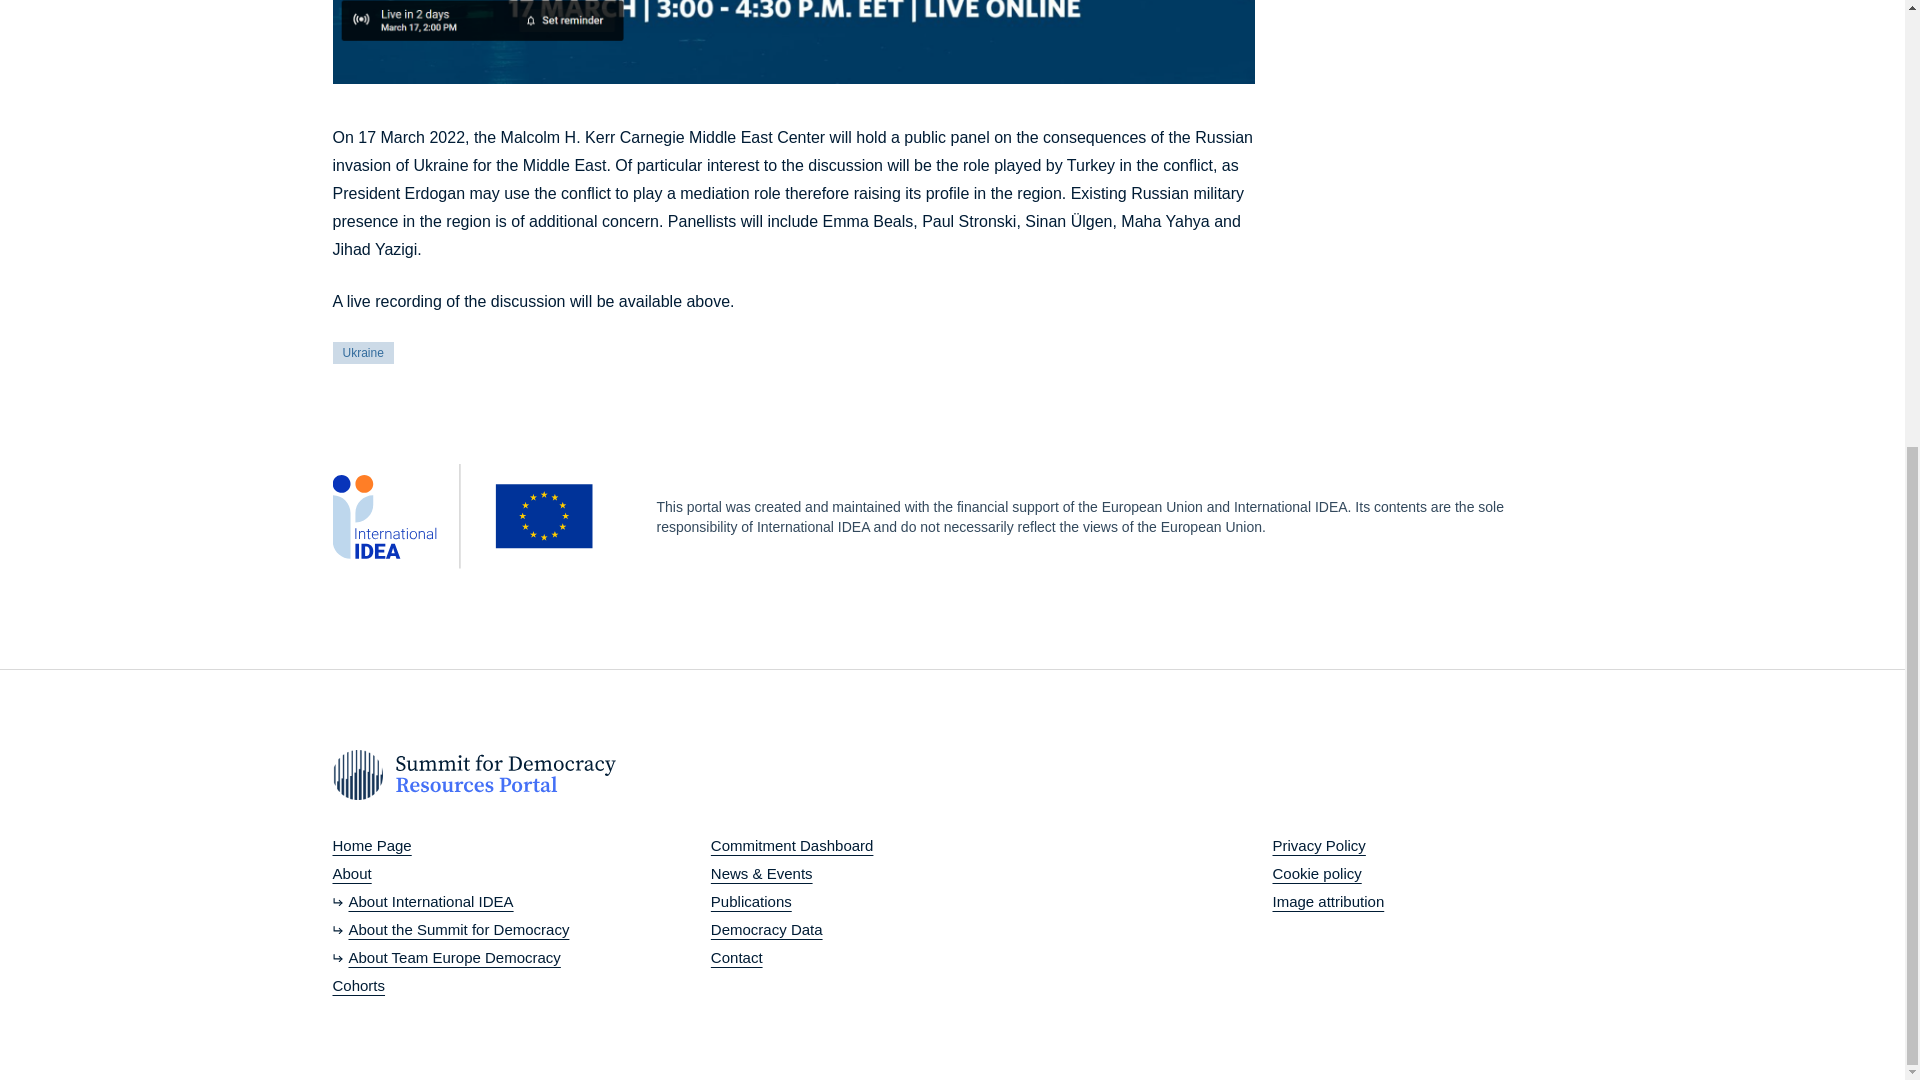 This screenshot has width=1920, height=1080. Describe the element at coordinates (450, 986) in the screenshot. I see `Cohorts` at that location.